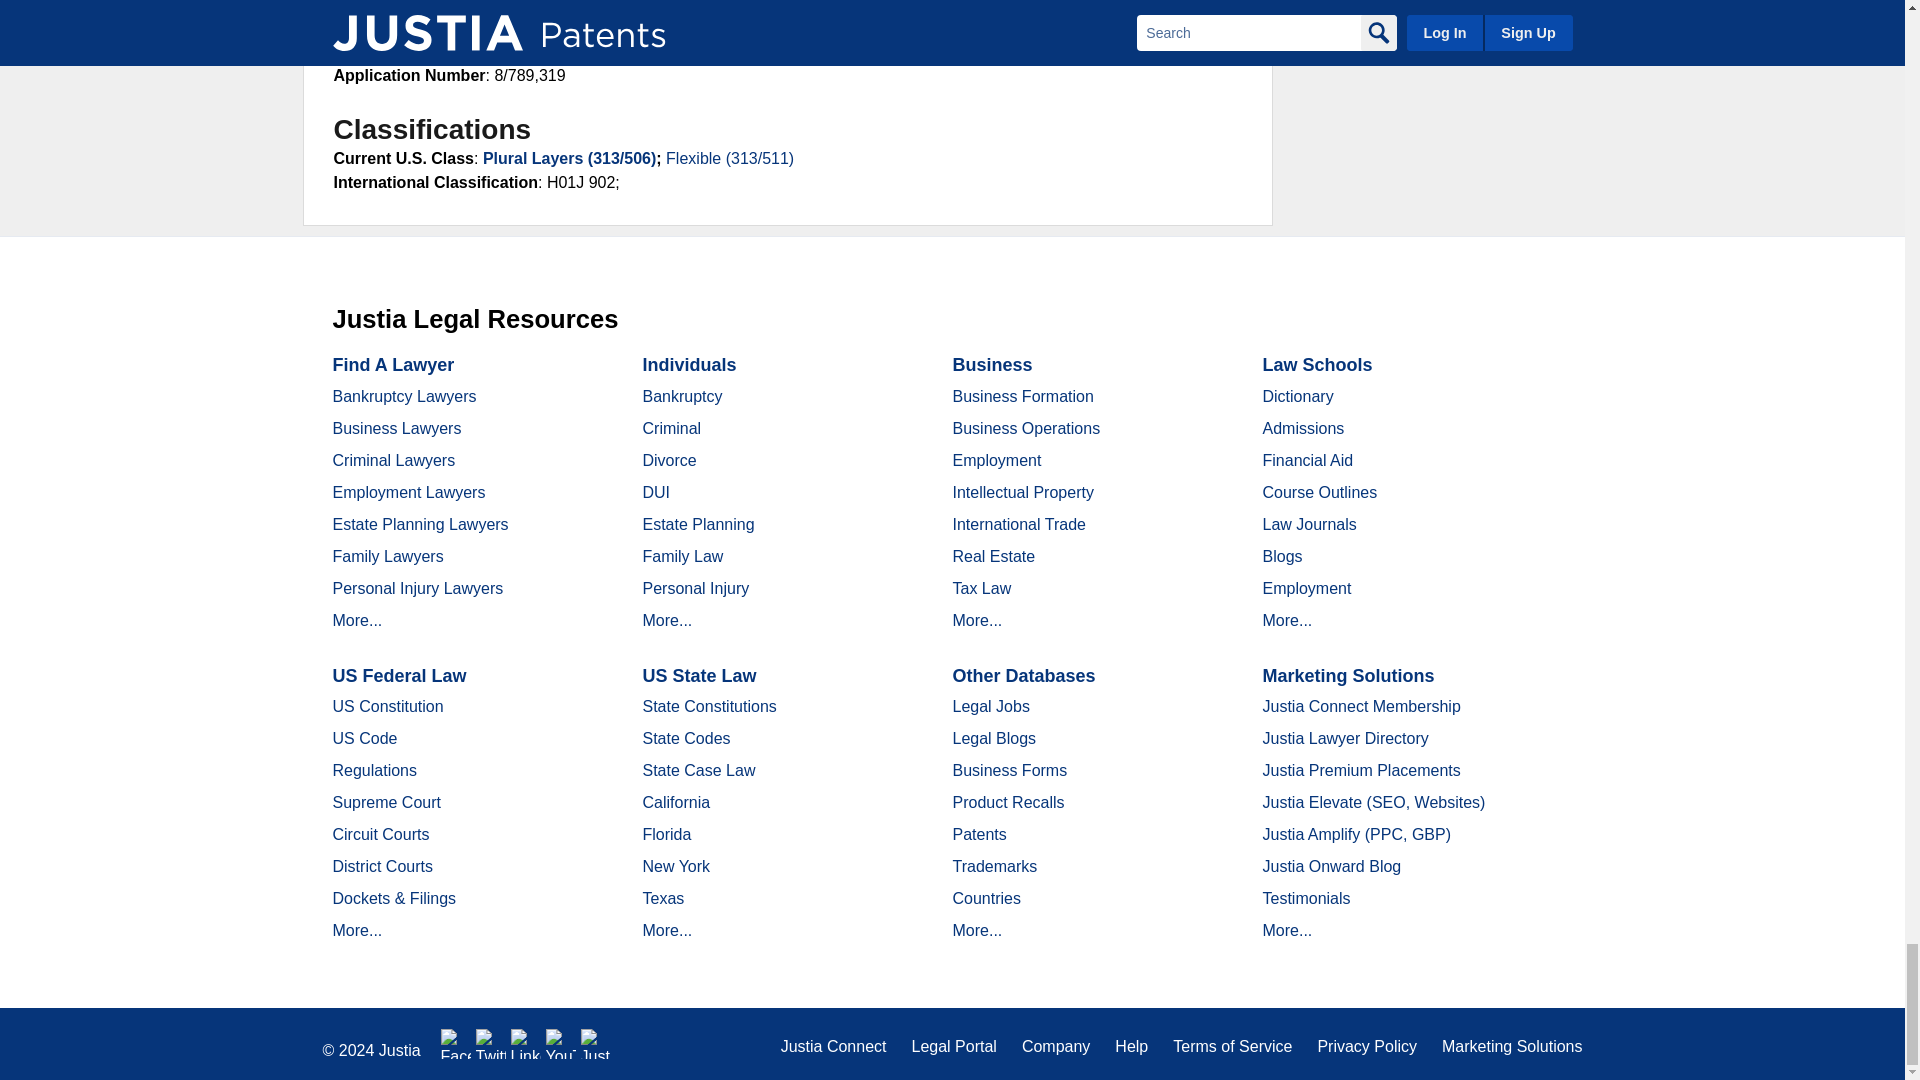  What do you see at coordinates (456, 1044) in the screenshot?
I see `Facebook` at bounding box center [456, 1044].